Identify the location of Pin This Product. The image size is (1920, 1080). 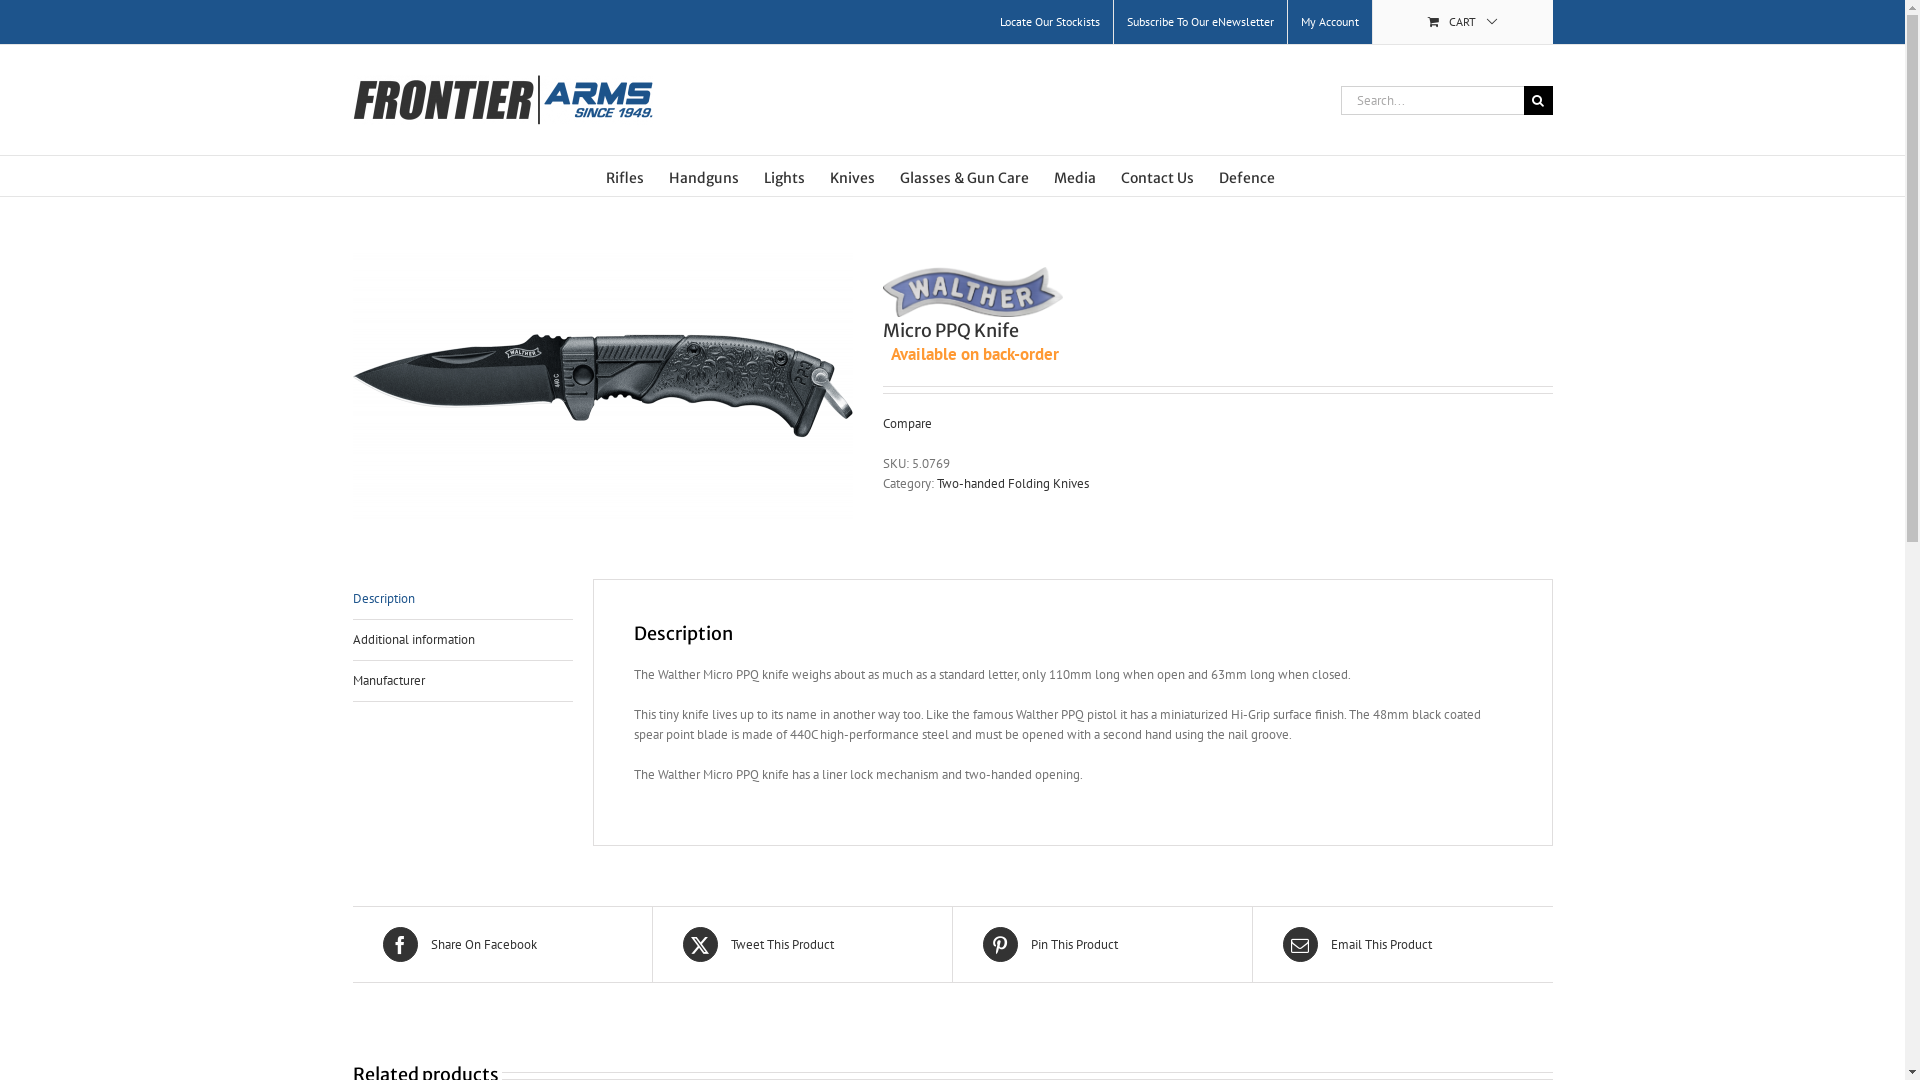
(1102, 944).